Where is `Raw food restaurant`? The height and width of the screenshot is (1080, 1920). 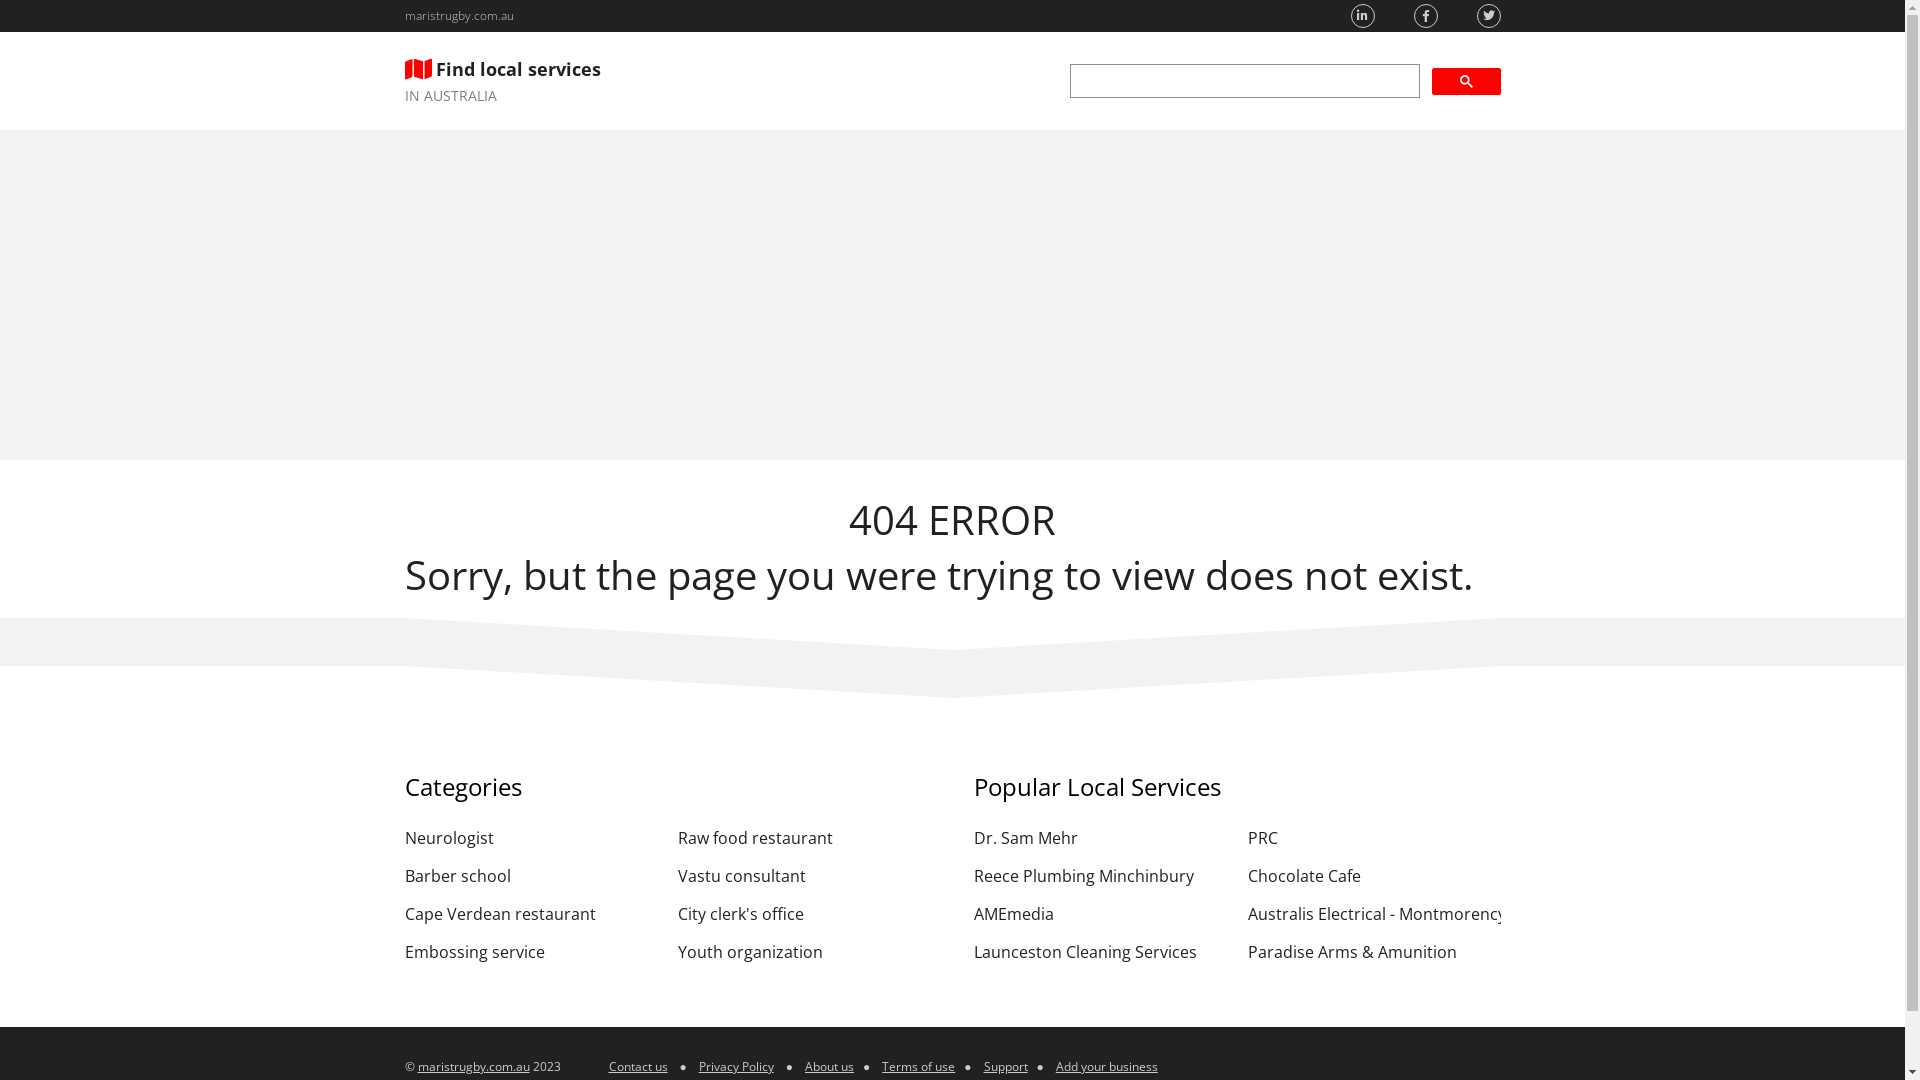 Raw food restaurant is located at coordinates (804, 838).